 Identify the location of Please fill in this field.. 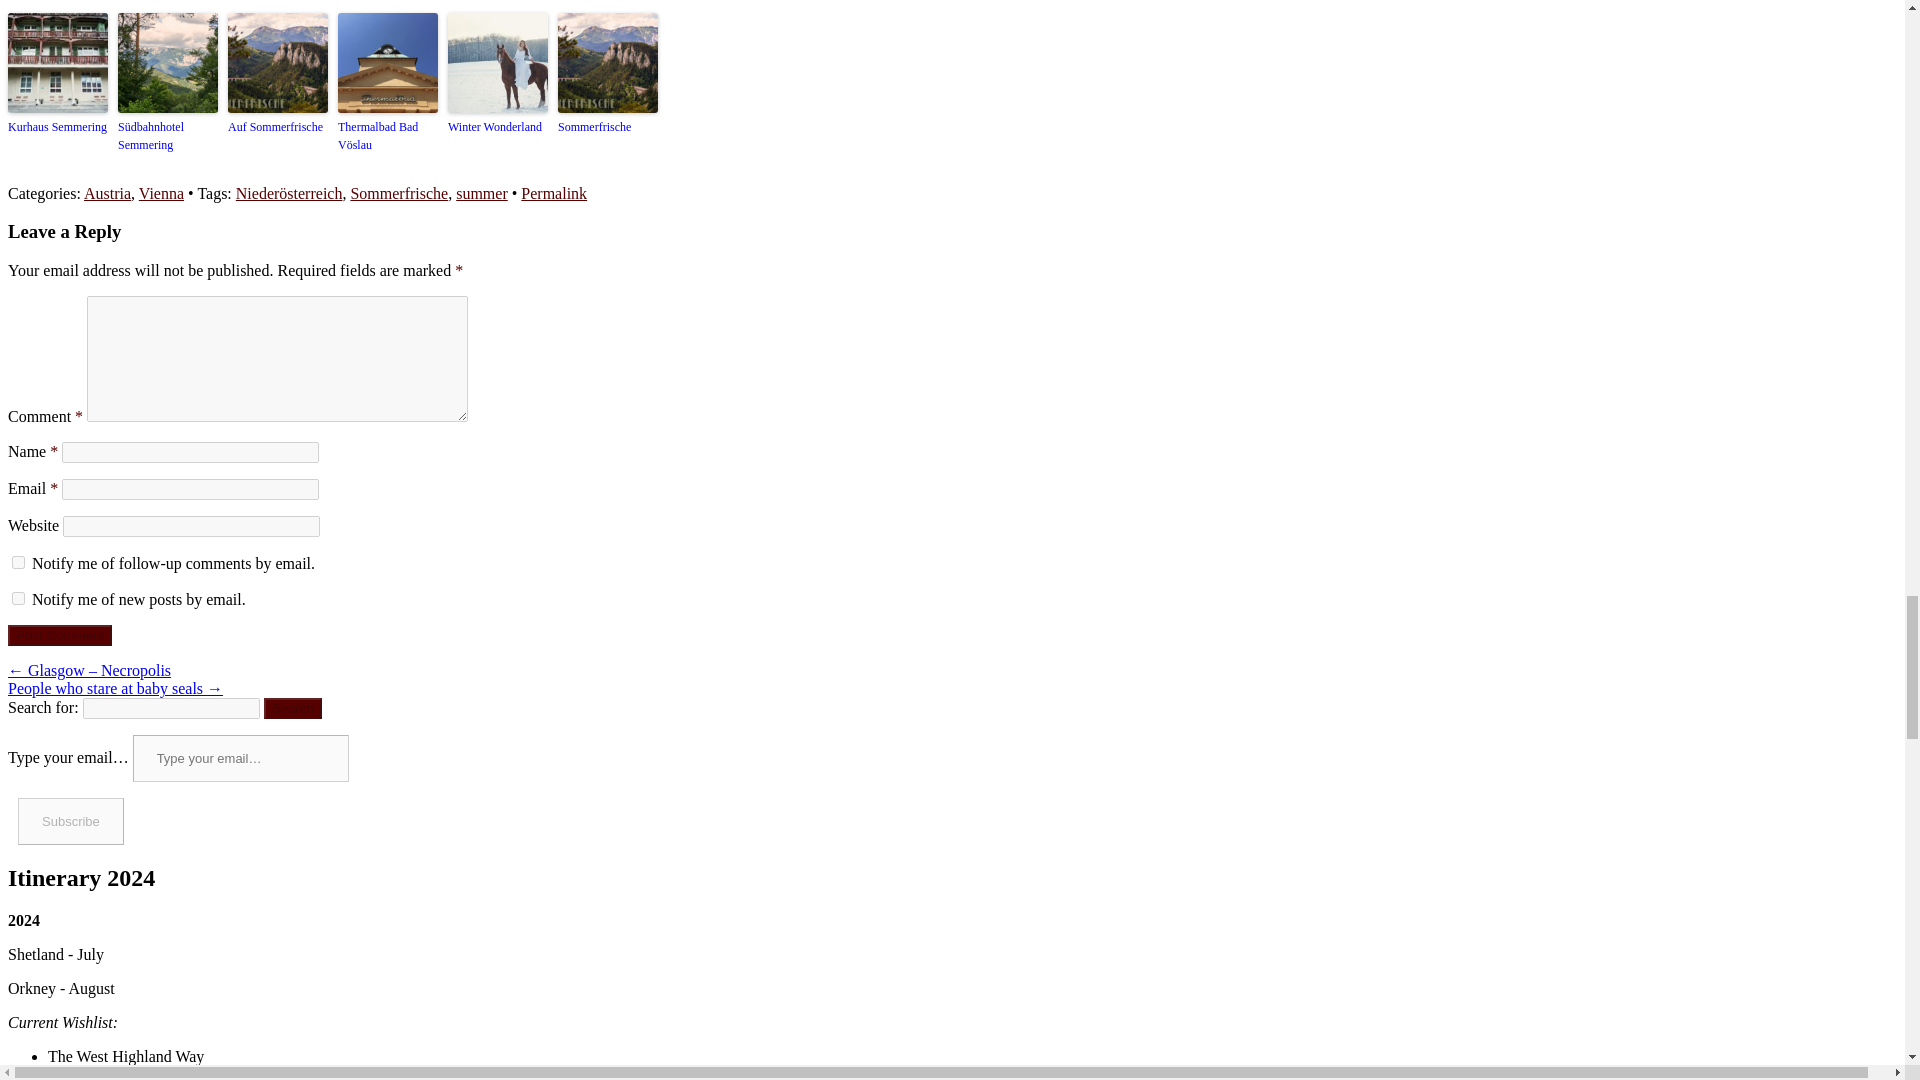
(240, 758).